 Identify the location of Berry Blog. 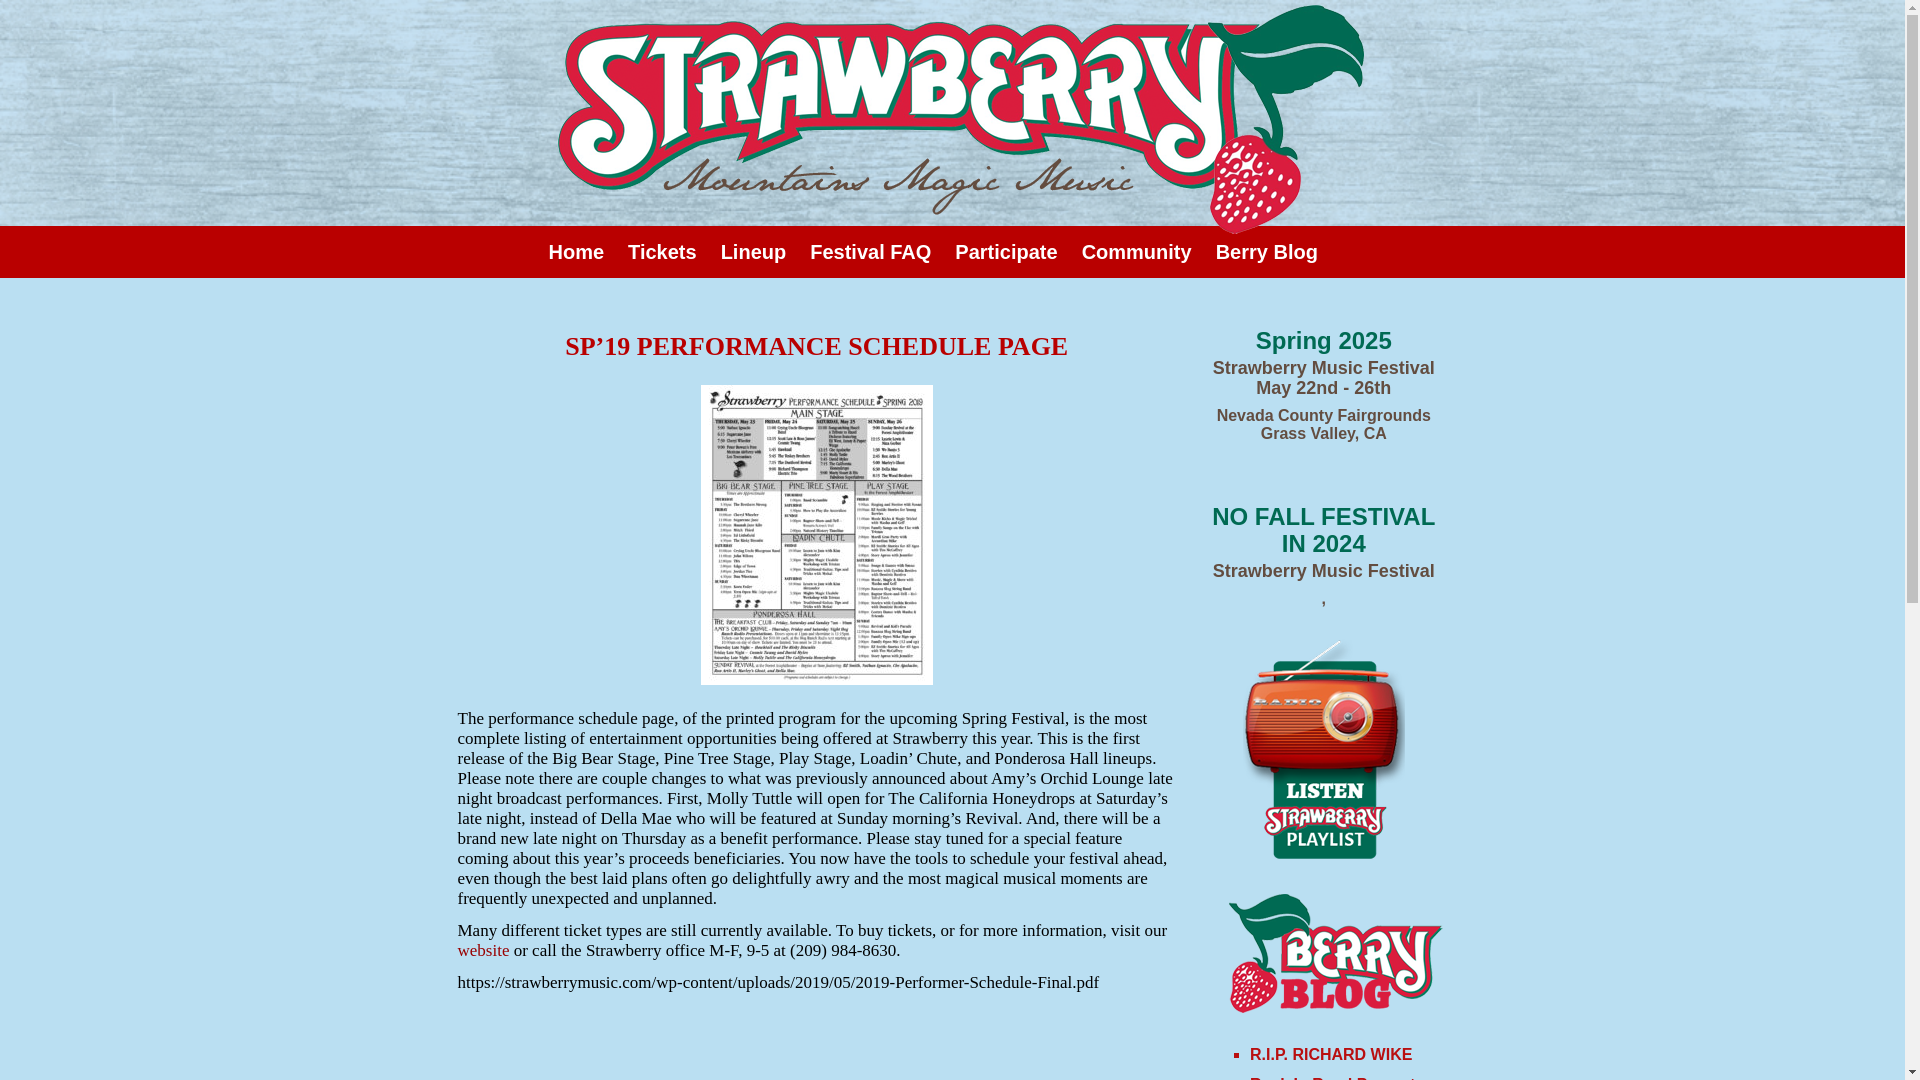
(1266, 251).